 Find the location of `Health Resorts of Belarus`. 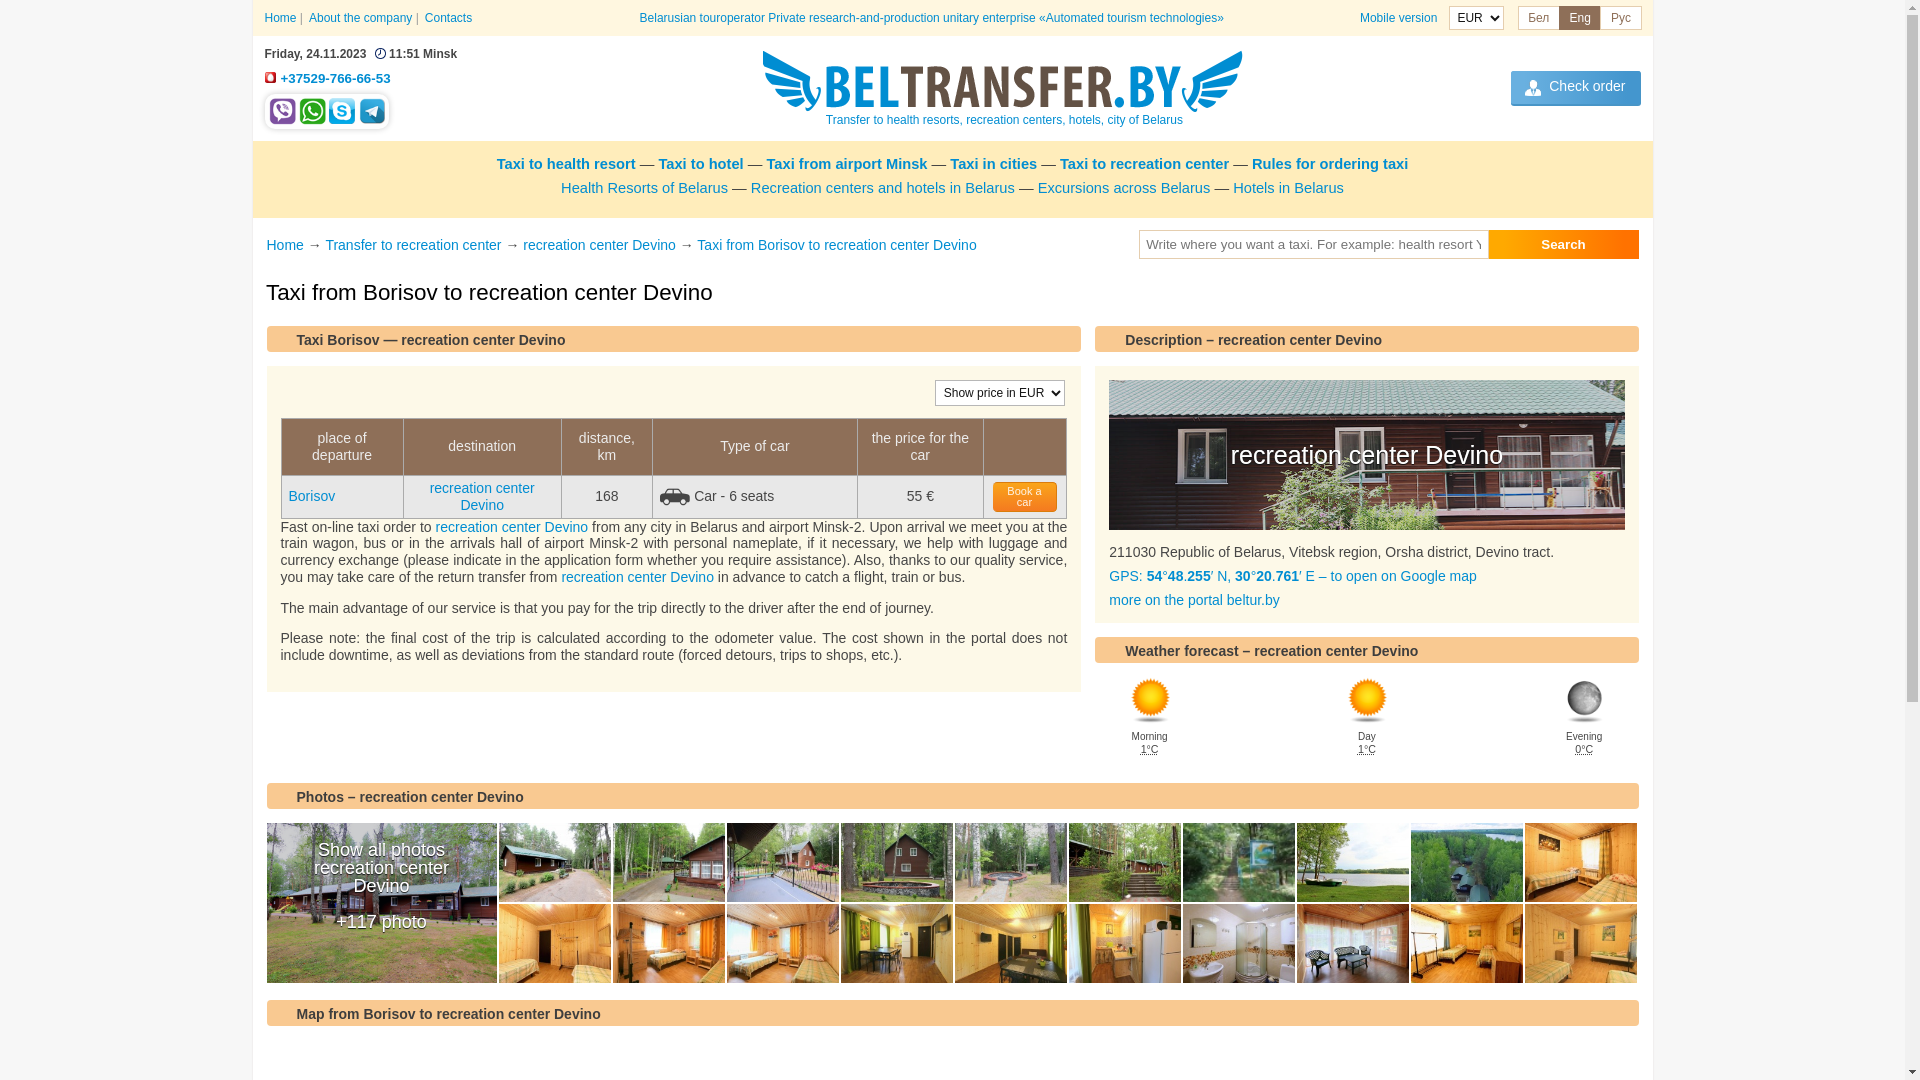

Health Resorts of Belarus is located at coordinates (644, 188).